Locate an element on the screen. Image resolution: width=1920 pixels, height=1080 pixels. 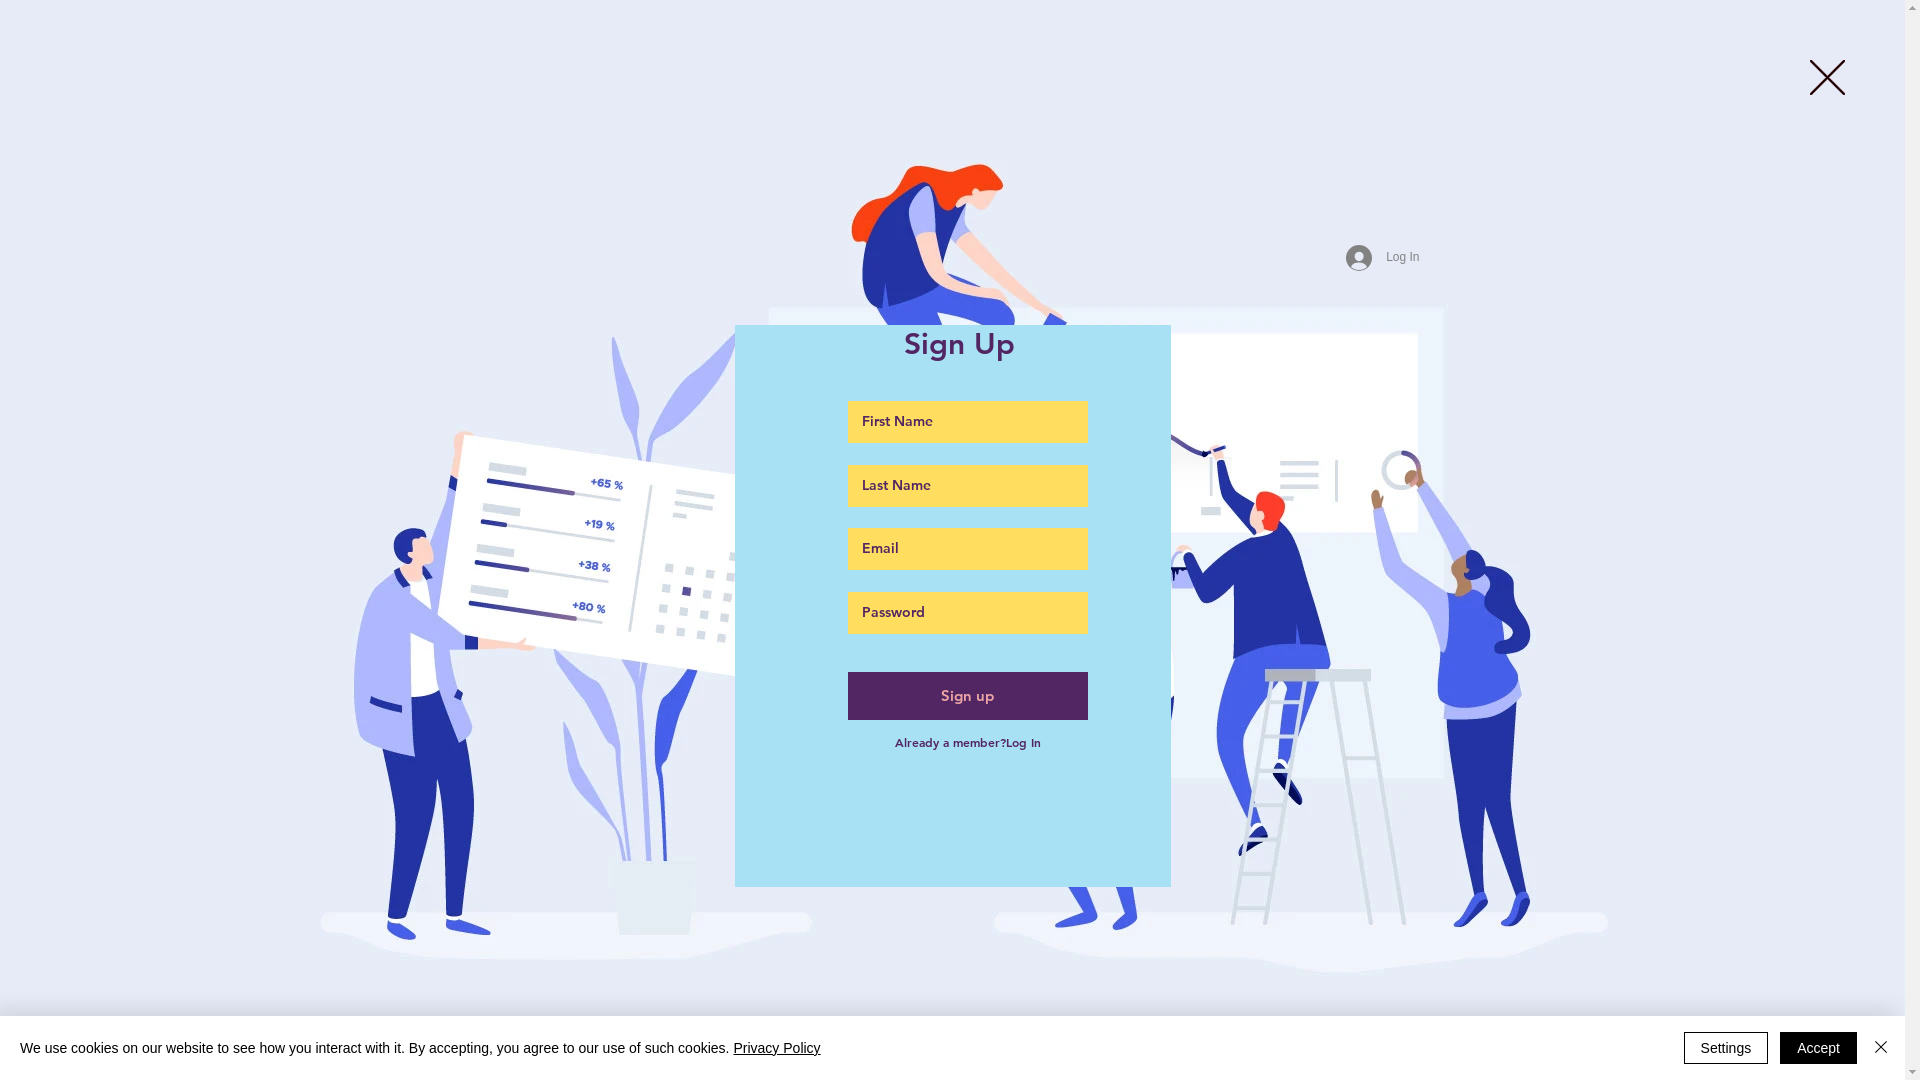
Accept is located at coordinates (1818, 1048).